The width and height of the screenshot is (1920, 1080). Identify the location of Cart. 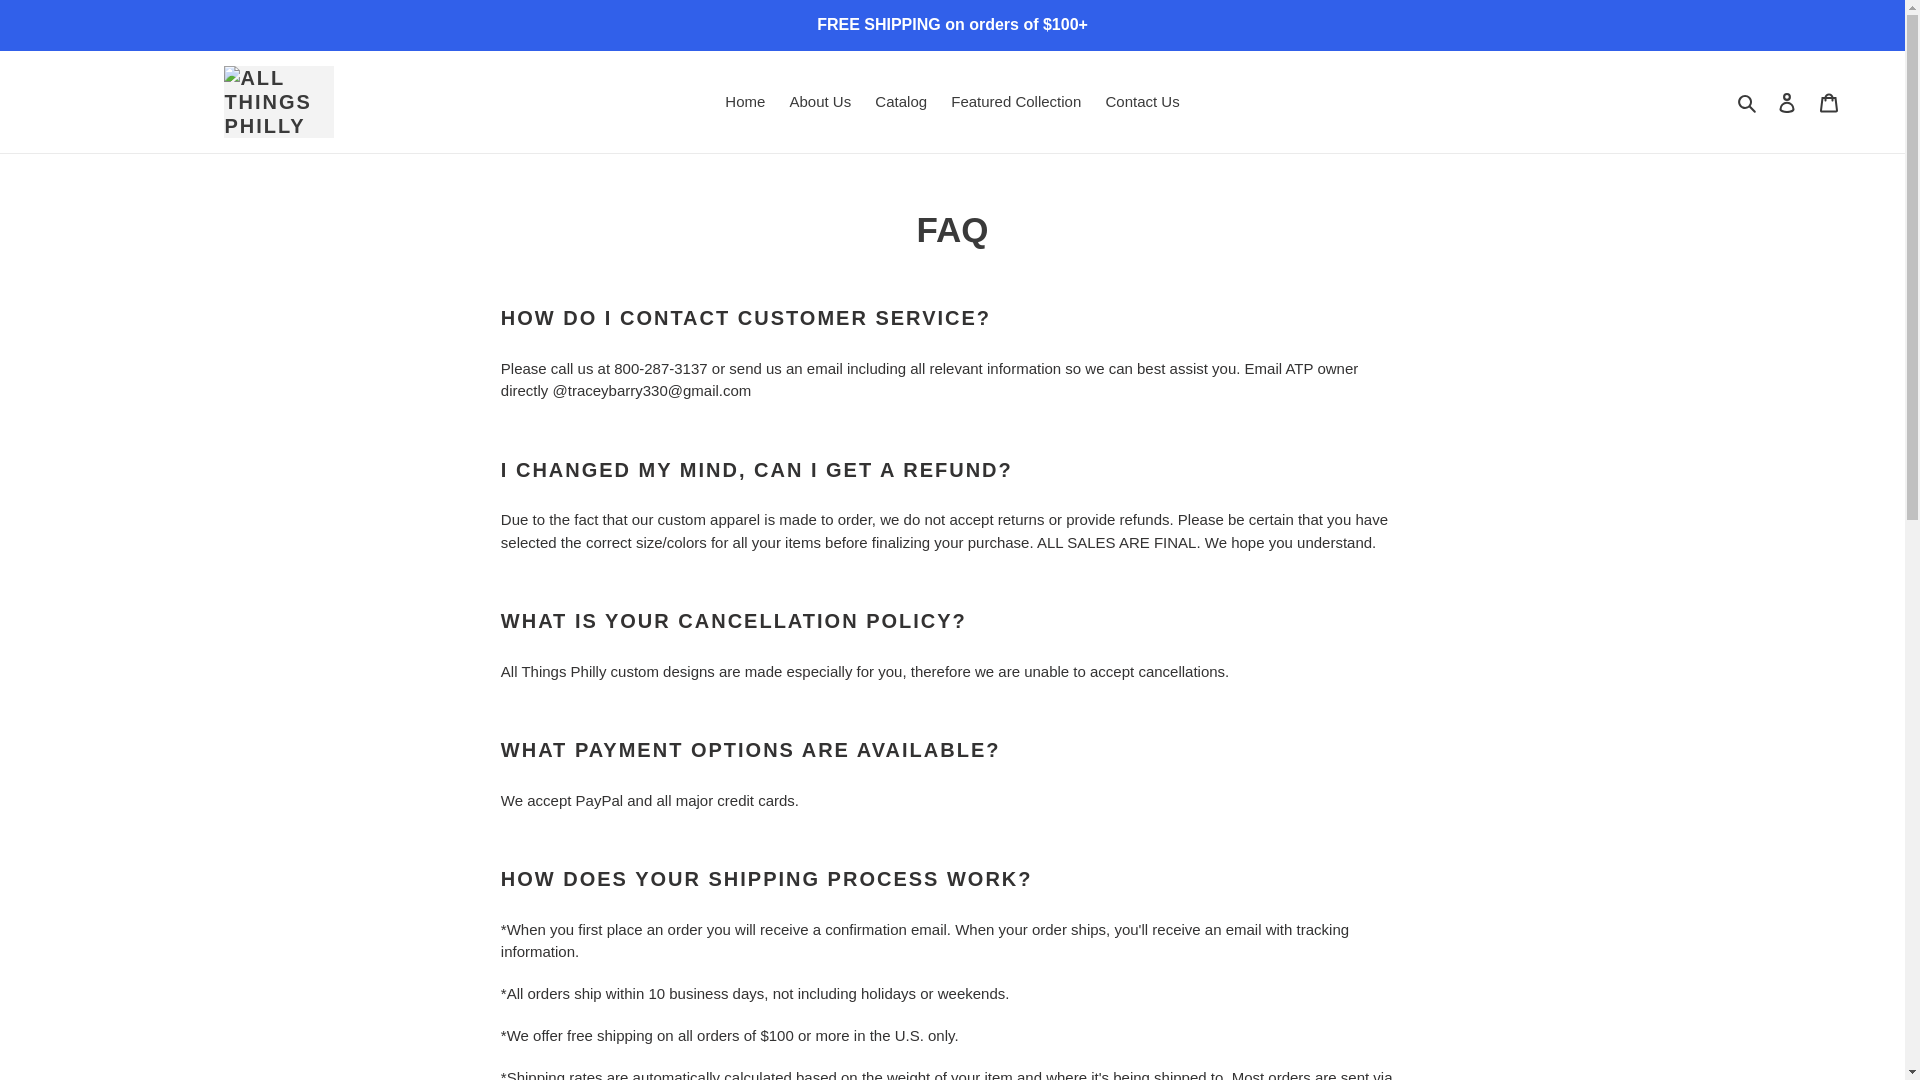
(1829, 102).